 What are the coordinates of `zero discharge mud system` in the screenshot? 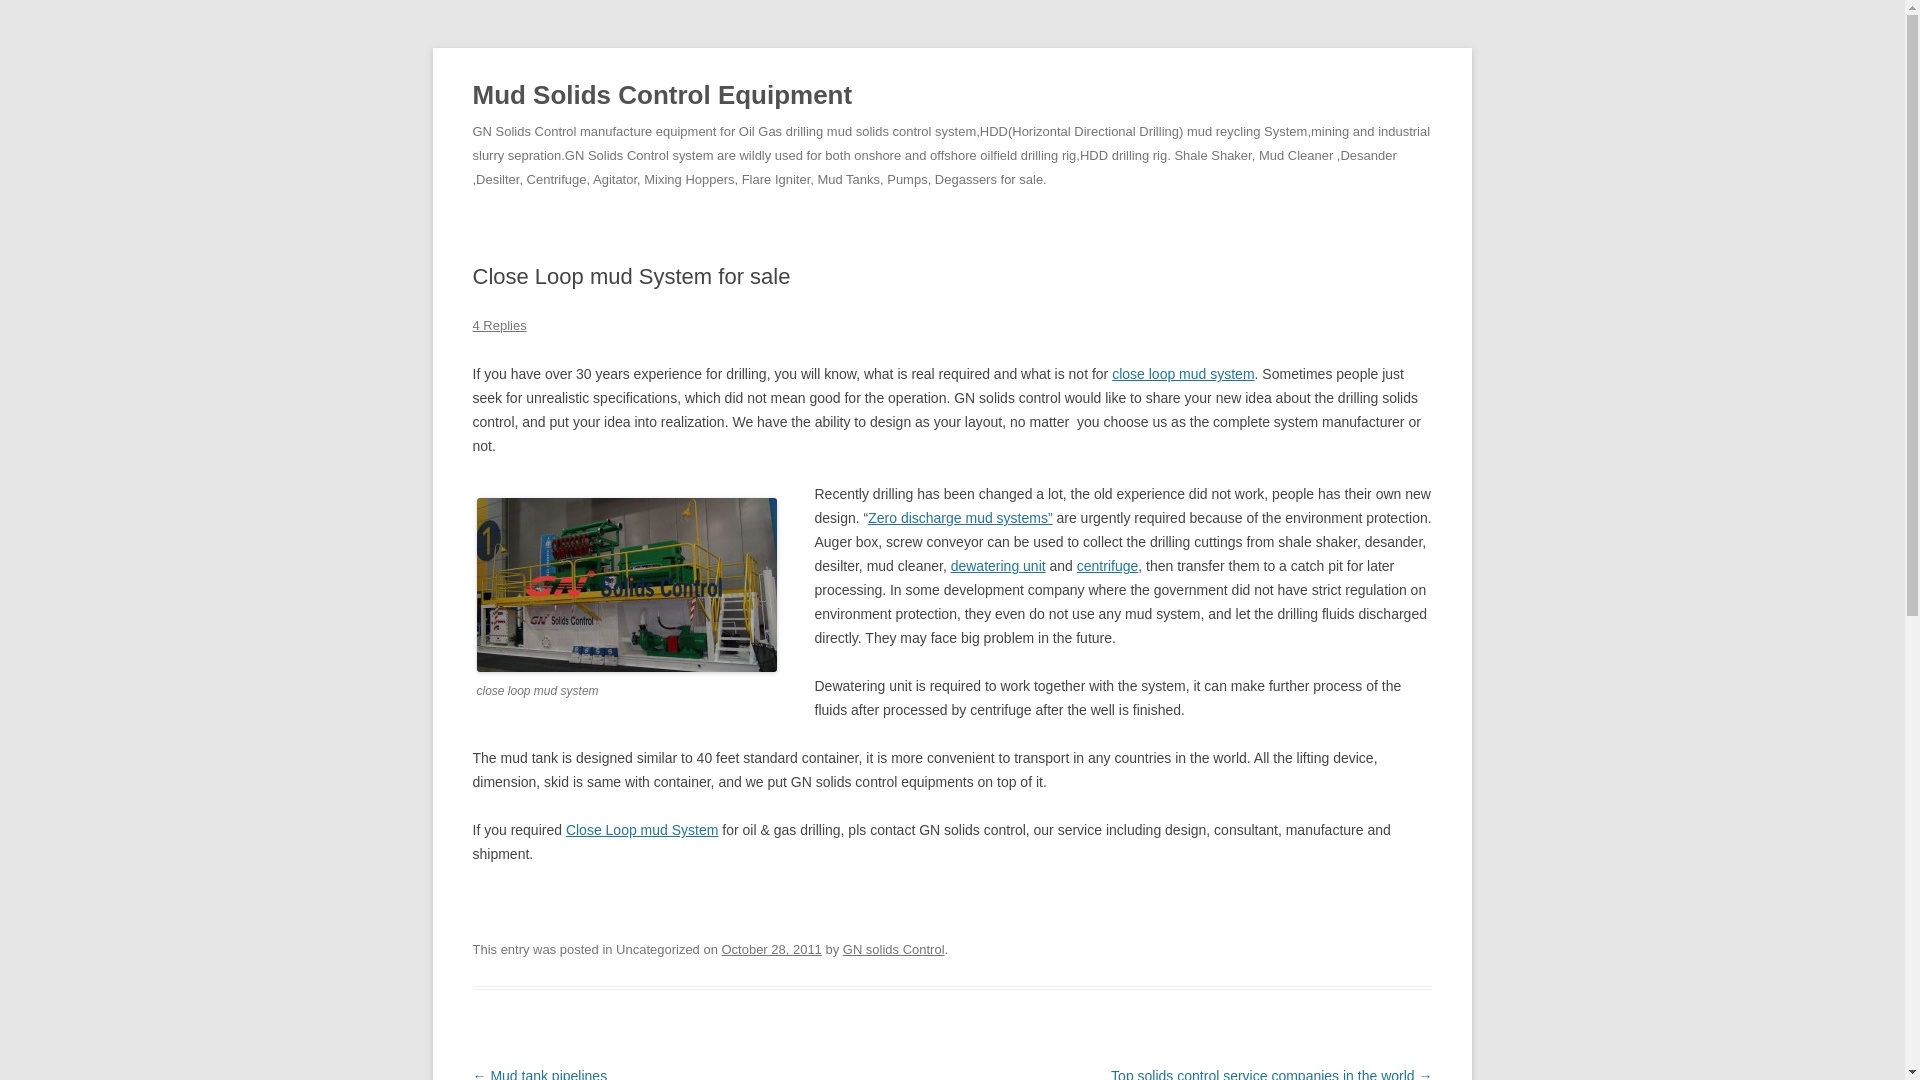 It's located at (960, 517).